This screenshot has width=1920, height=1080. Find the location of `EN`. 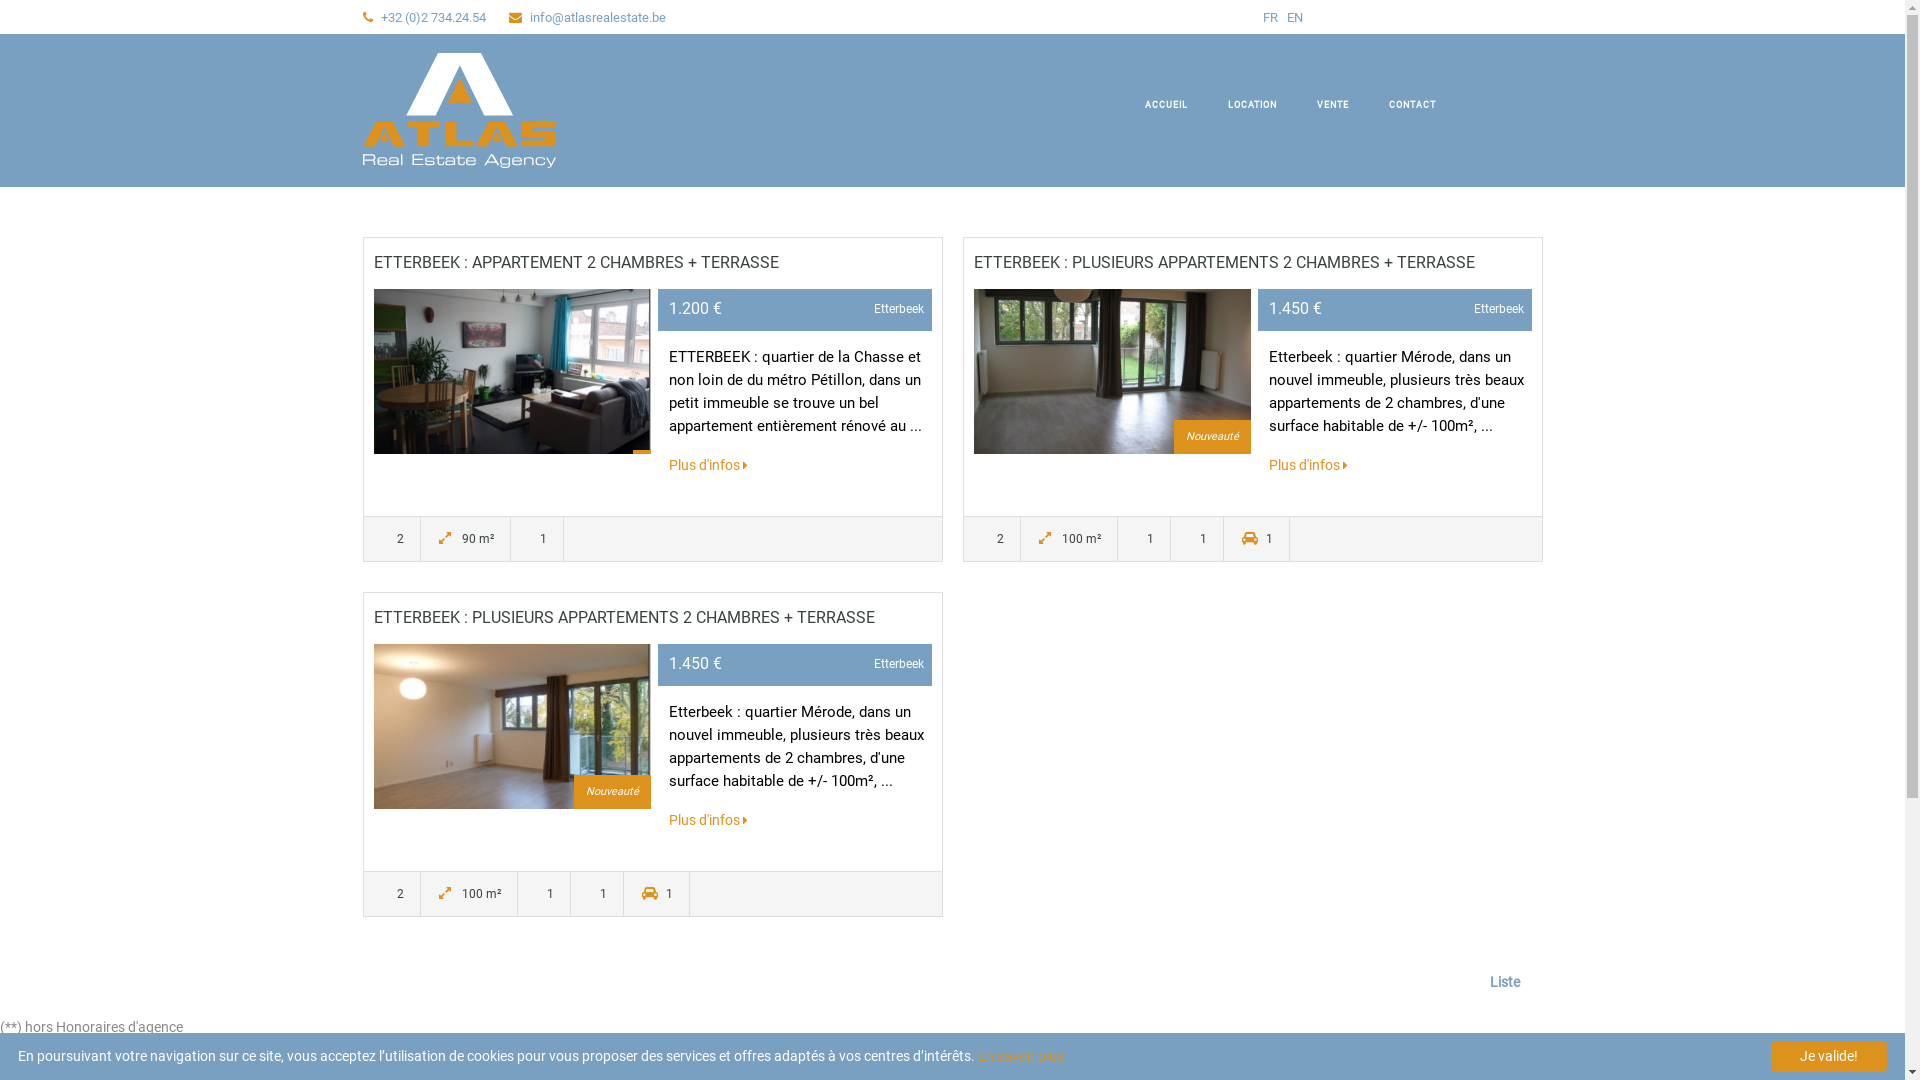

EN is located at coordinates (1294, 18).